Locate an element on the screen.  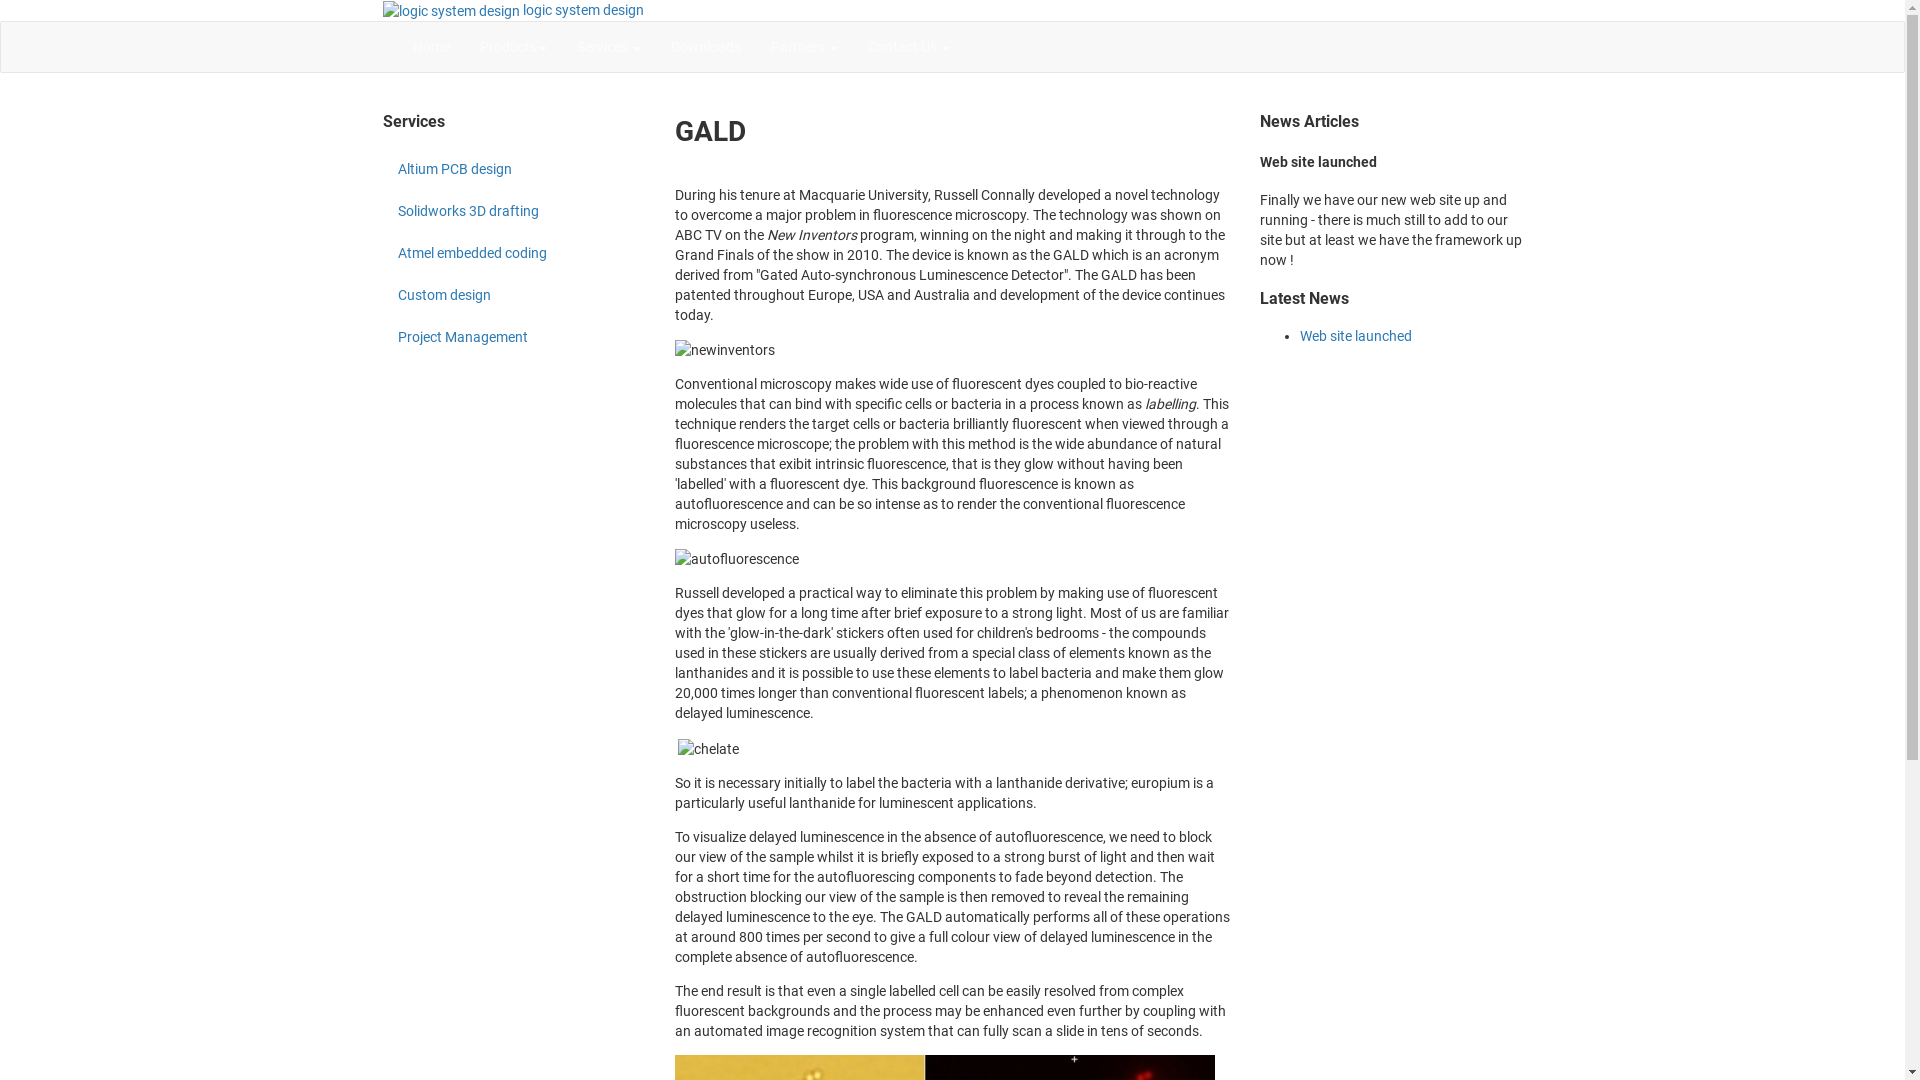
Atmel embedded coding is located at coordinates (514, 253).